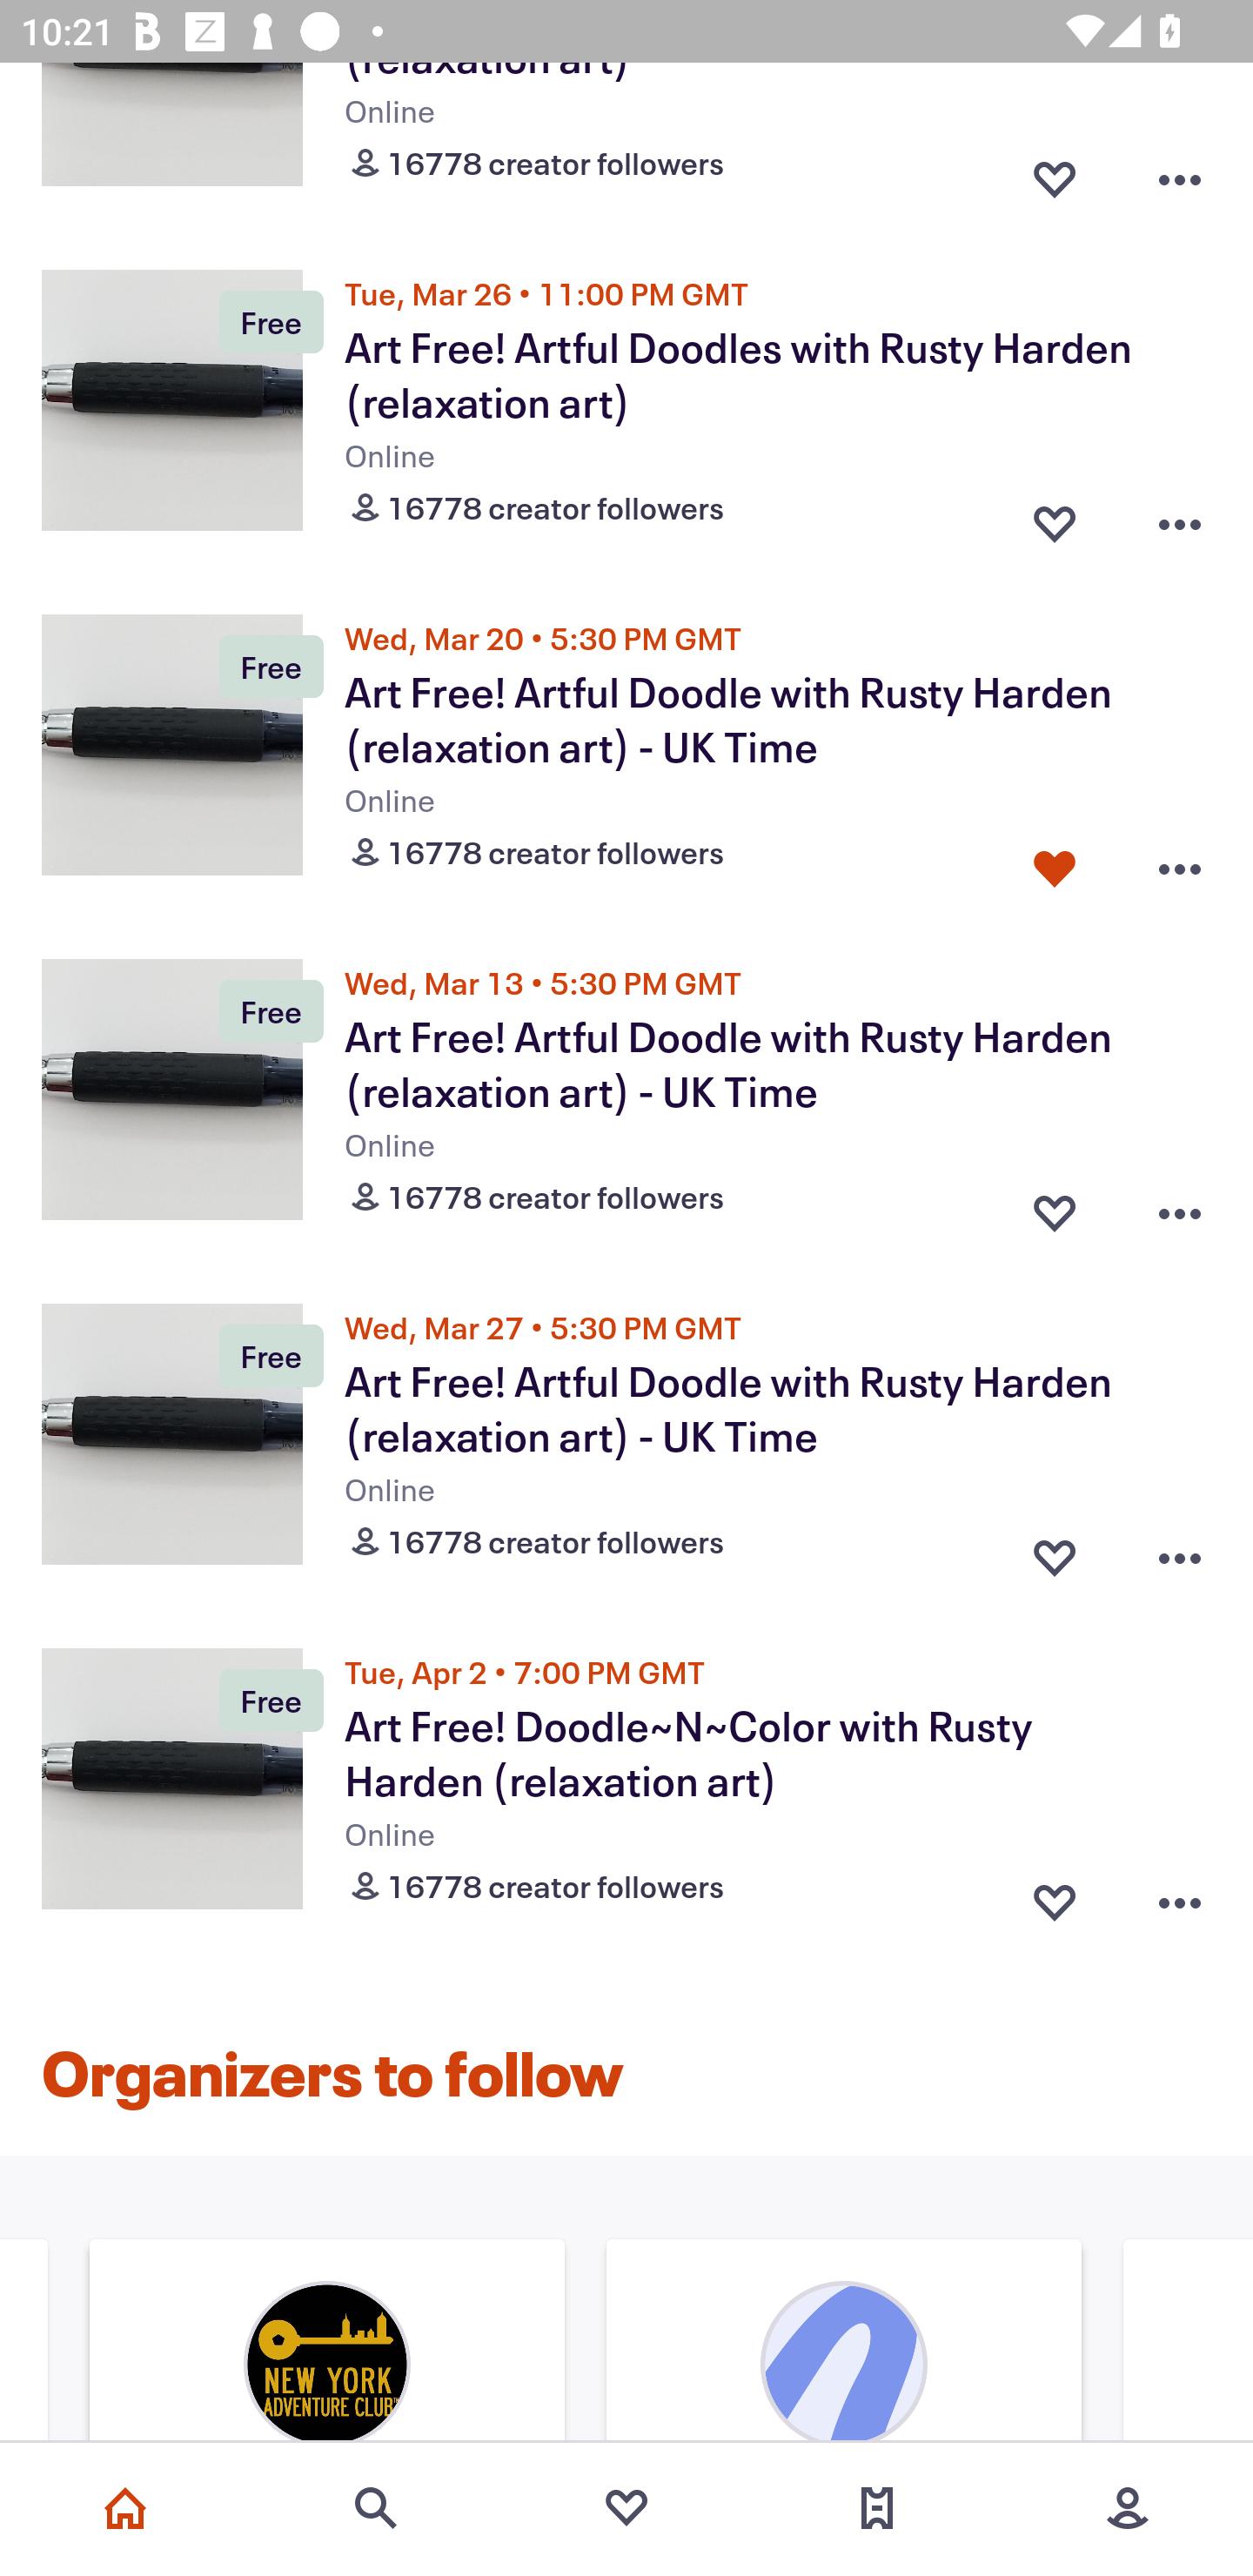 The height and width of the screenshot is (2576, 1253). What do you see at coordinates (1055, 1552) in the screenshot?
I see `Favorite button` at bounding box center [1055, 1552].